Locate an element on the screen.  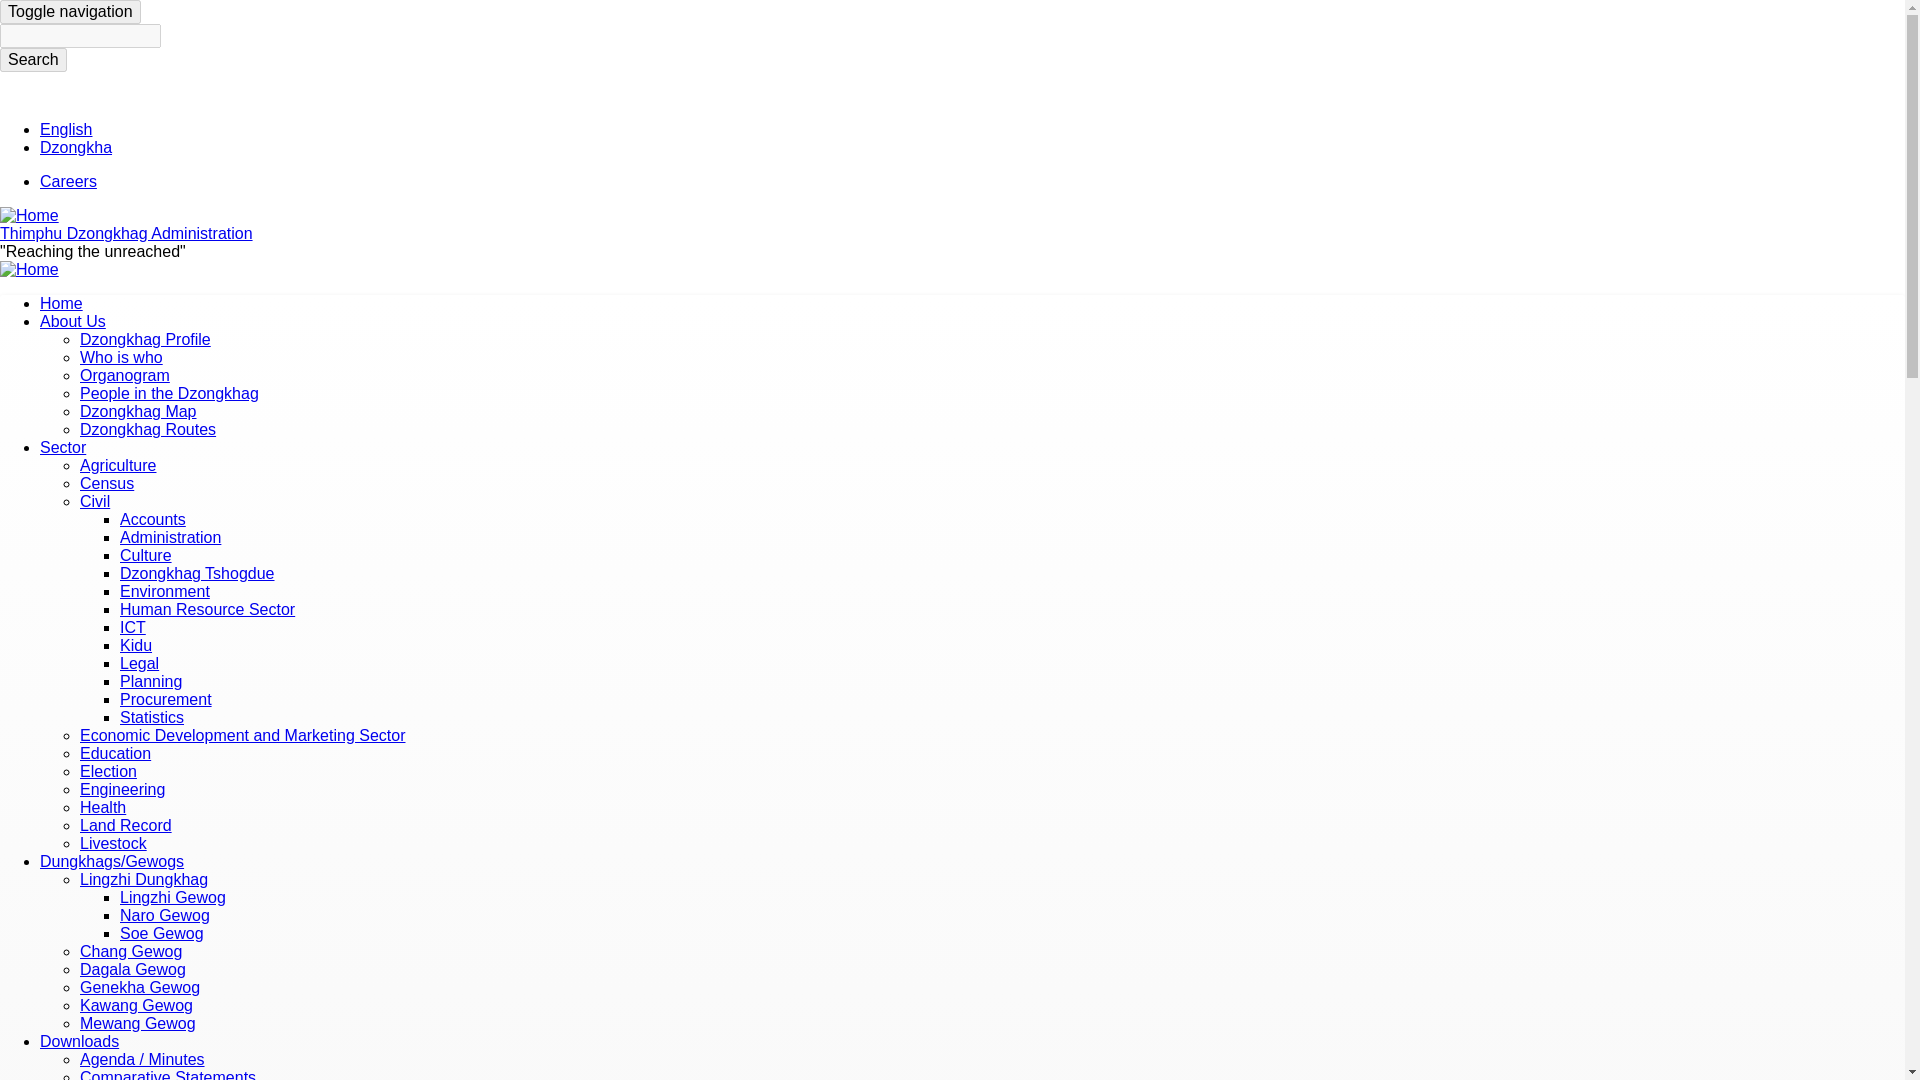
ICT is located at coordinates (132, 627).